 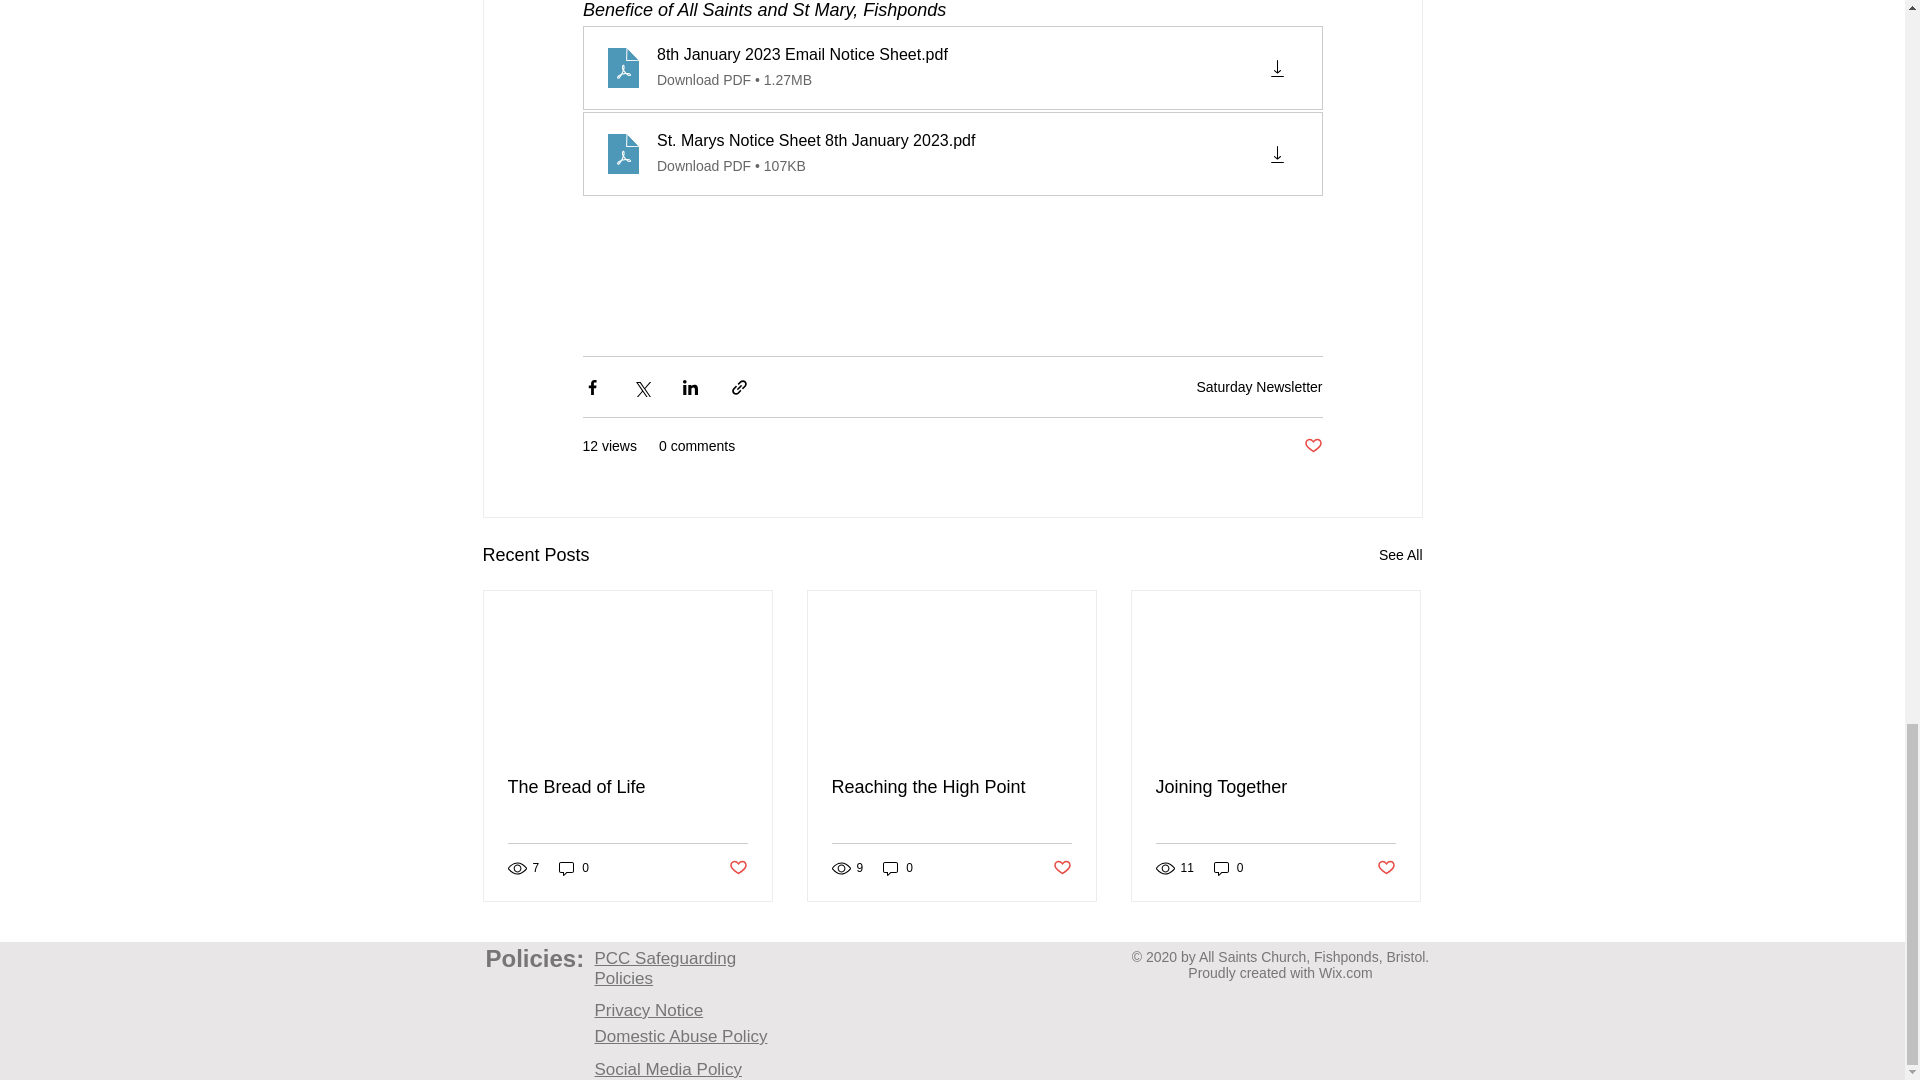 What do you see at coordinates (951, 787) in the screenshot?
I see `Reaching the High Point` at bounding box center [951, 787].